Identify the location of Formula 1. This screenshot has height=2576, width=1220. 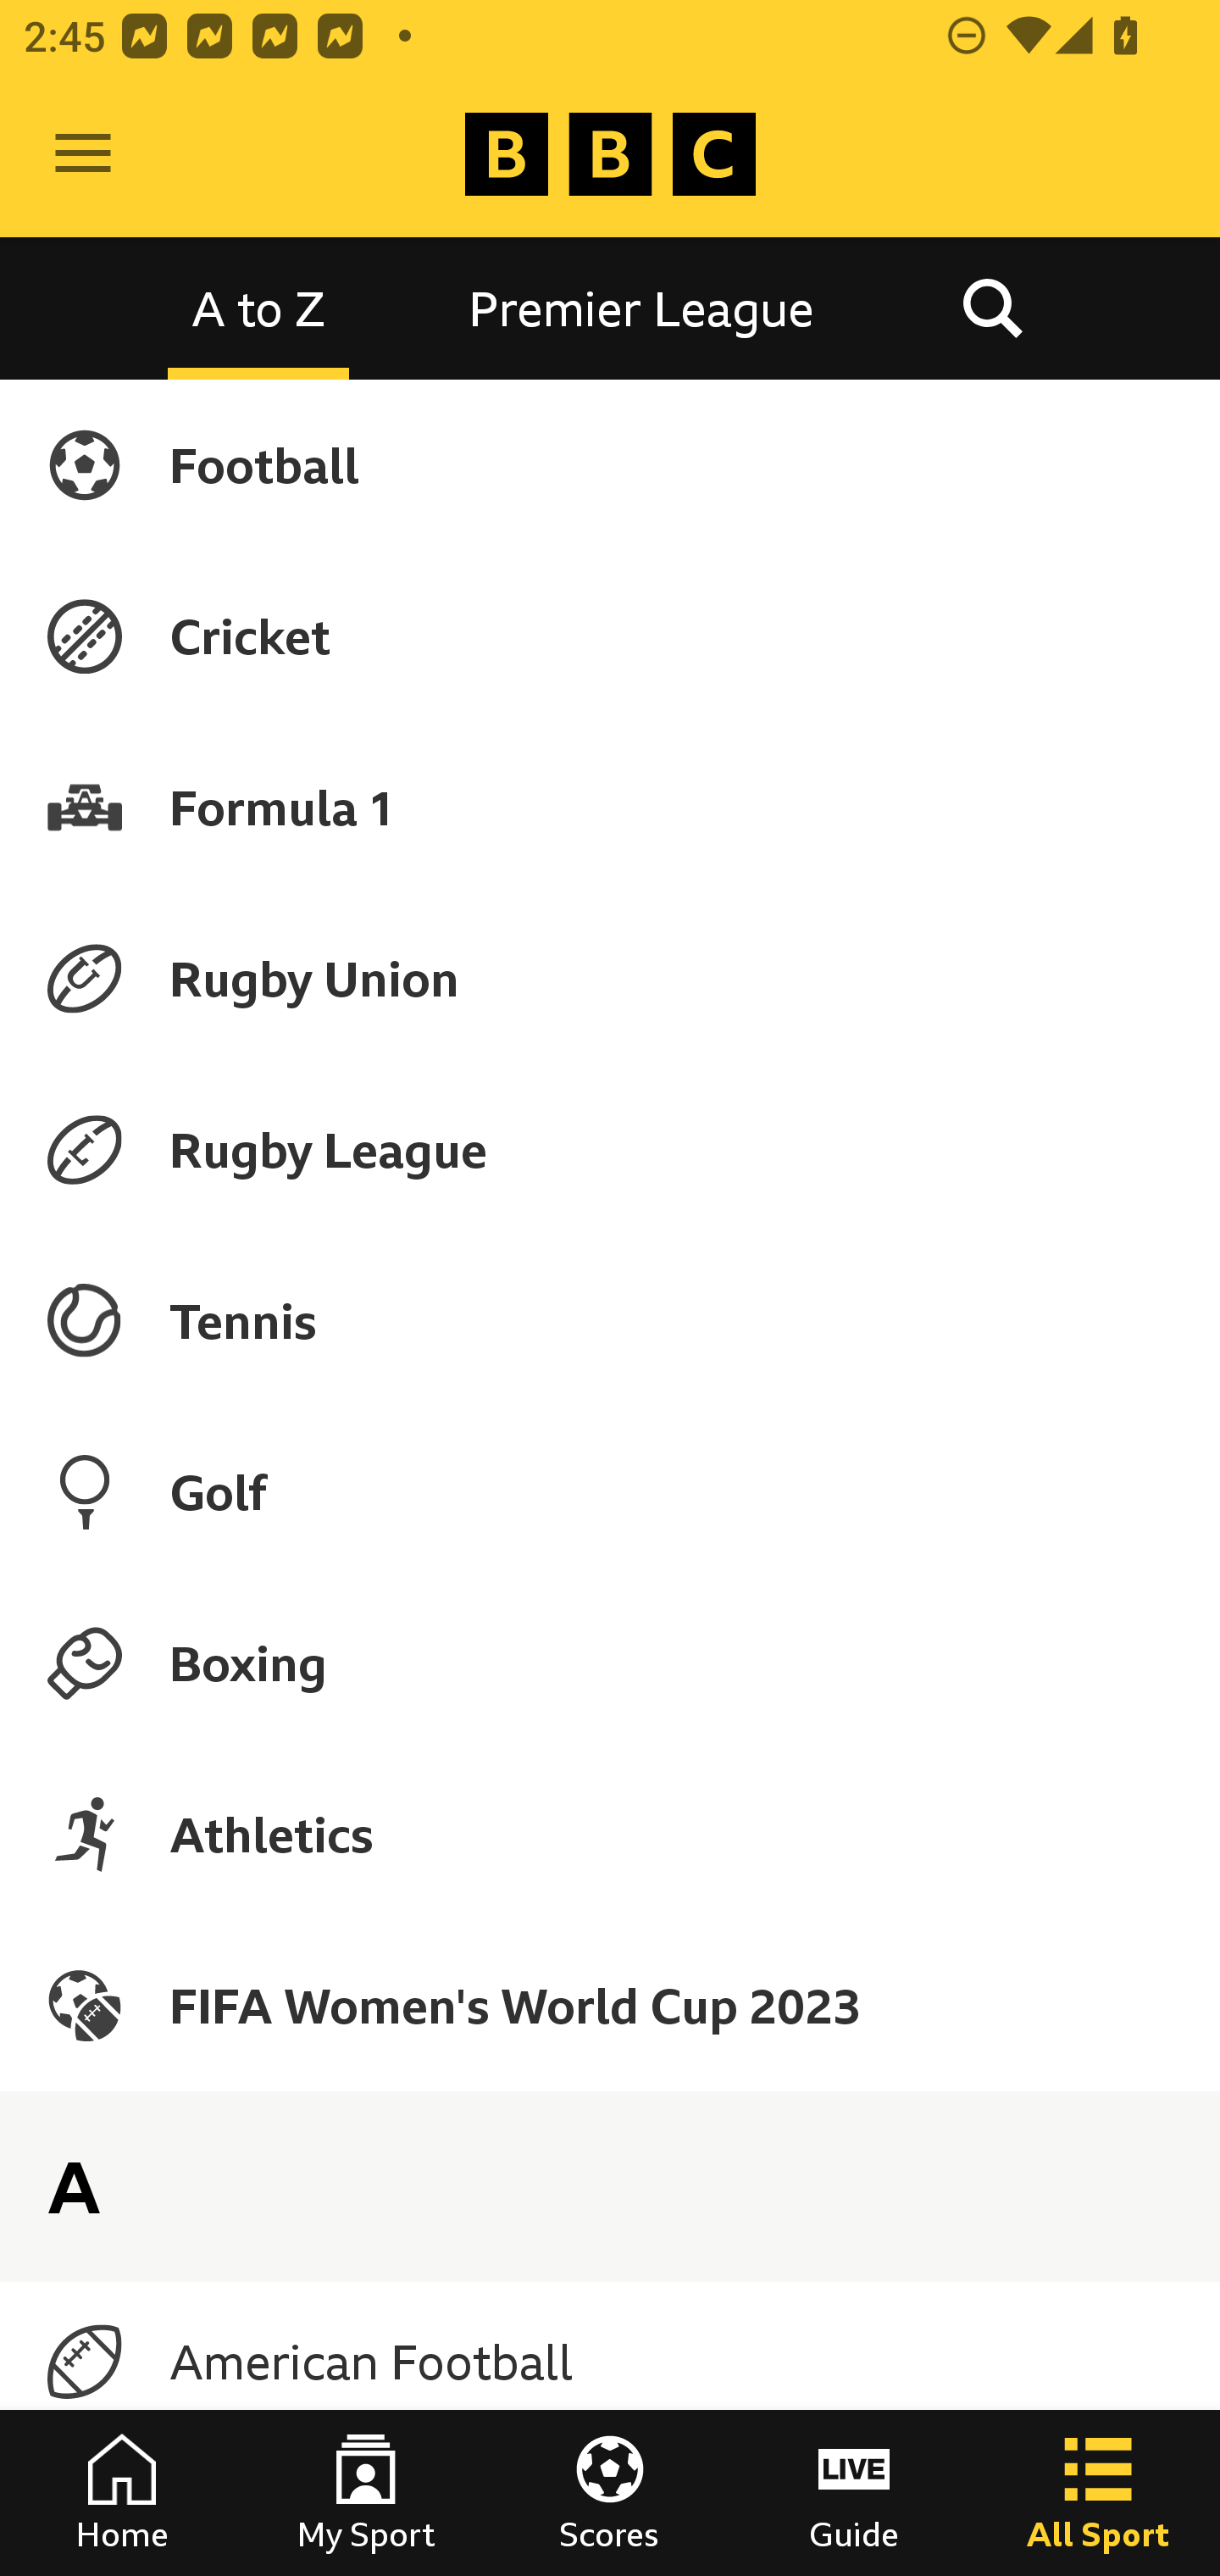
(610, 807).